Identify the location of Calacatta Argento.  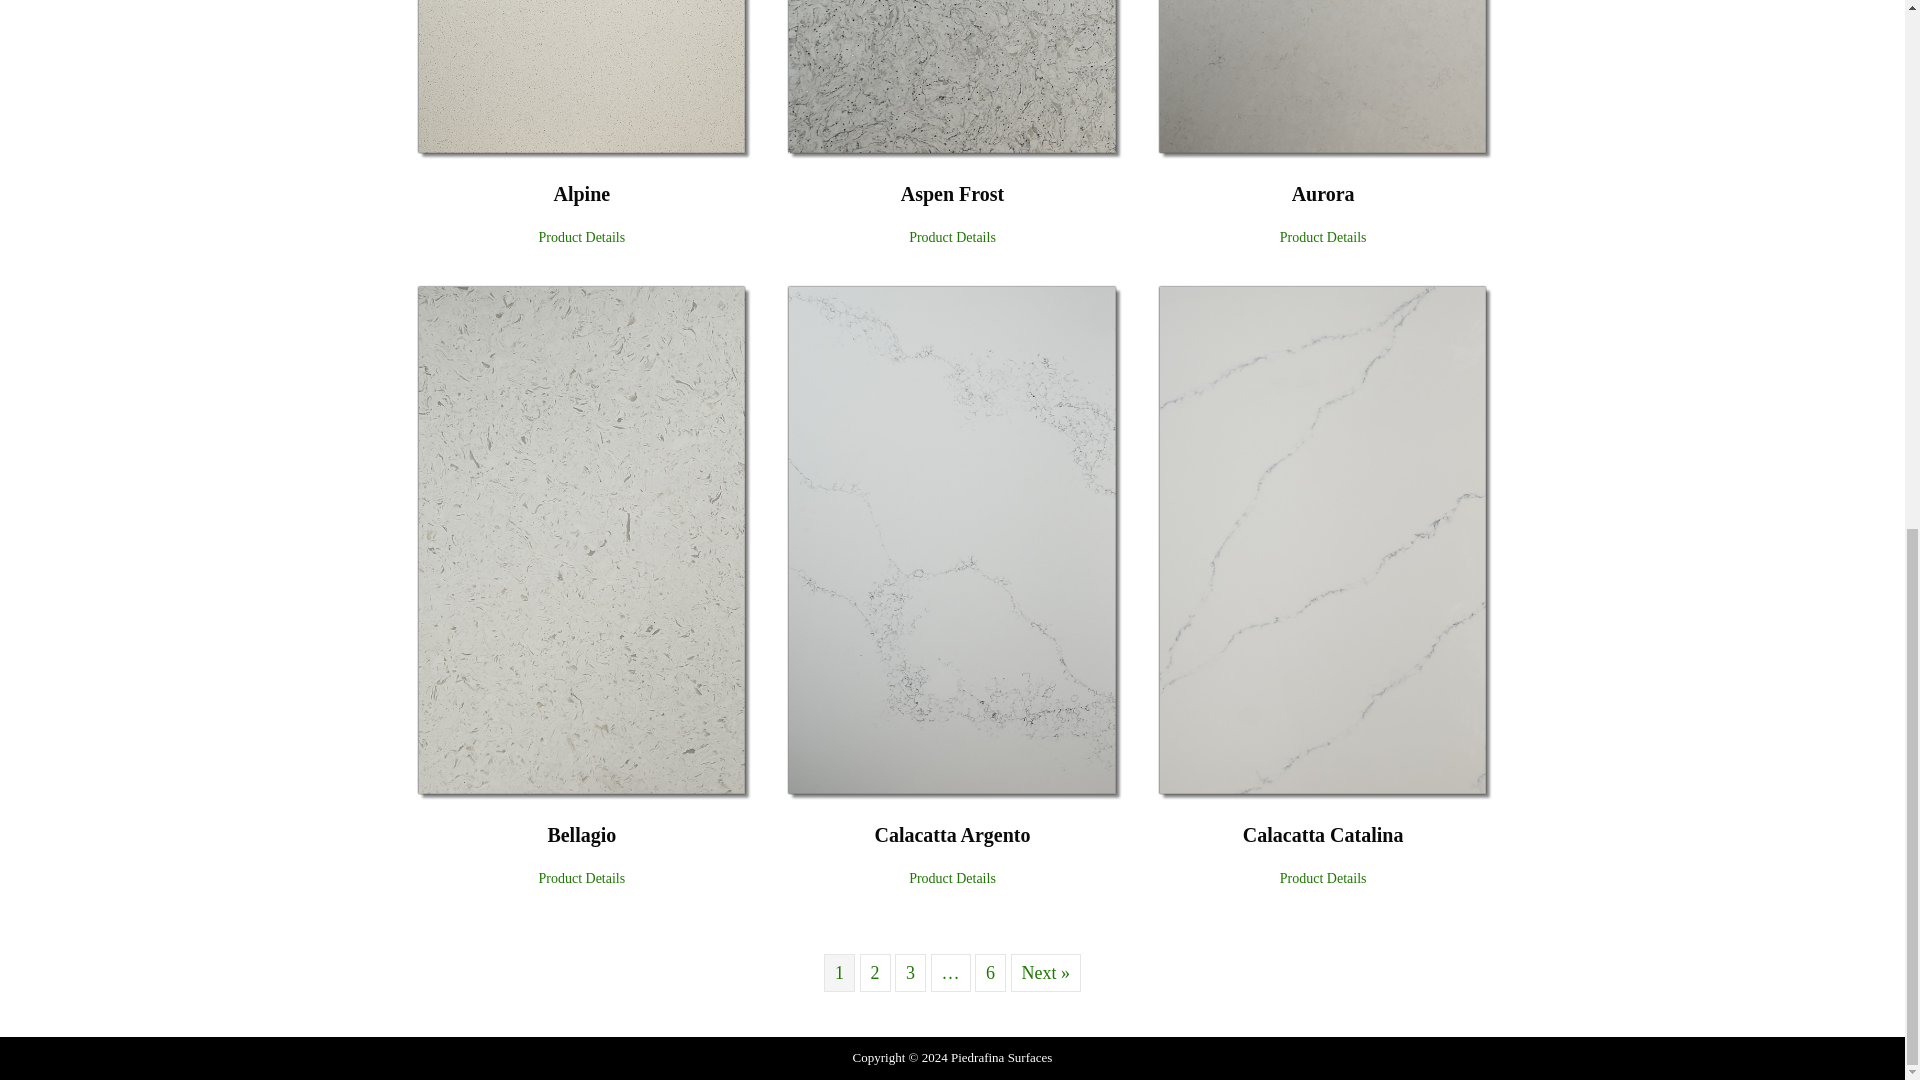
(951, 834).